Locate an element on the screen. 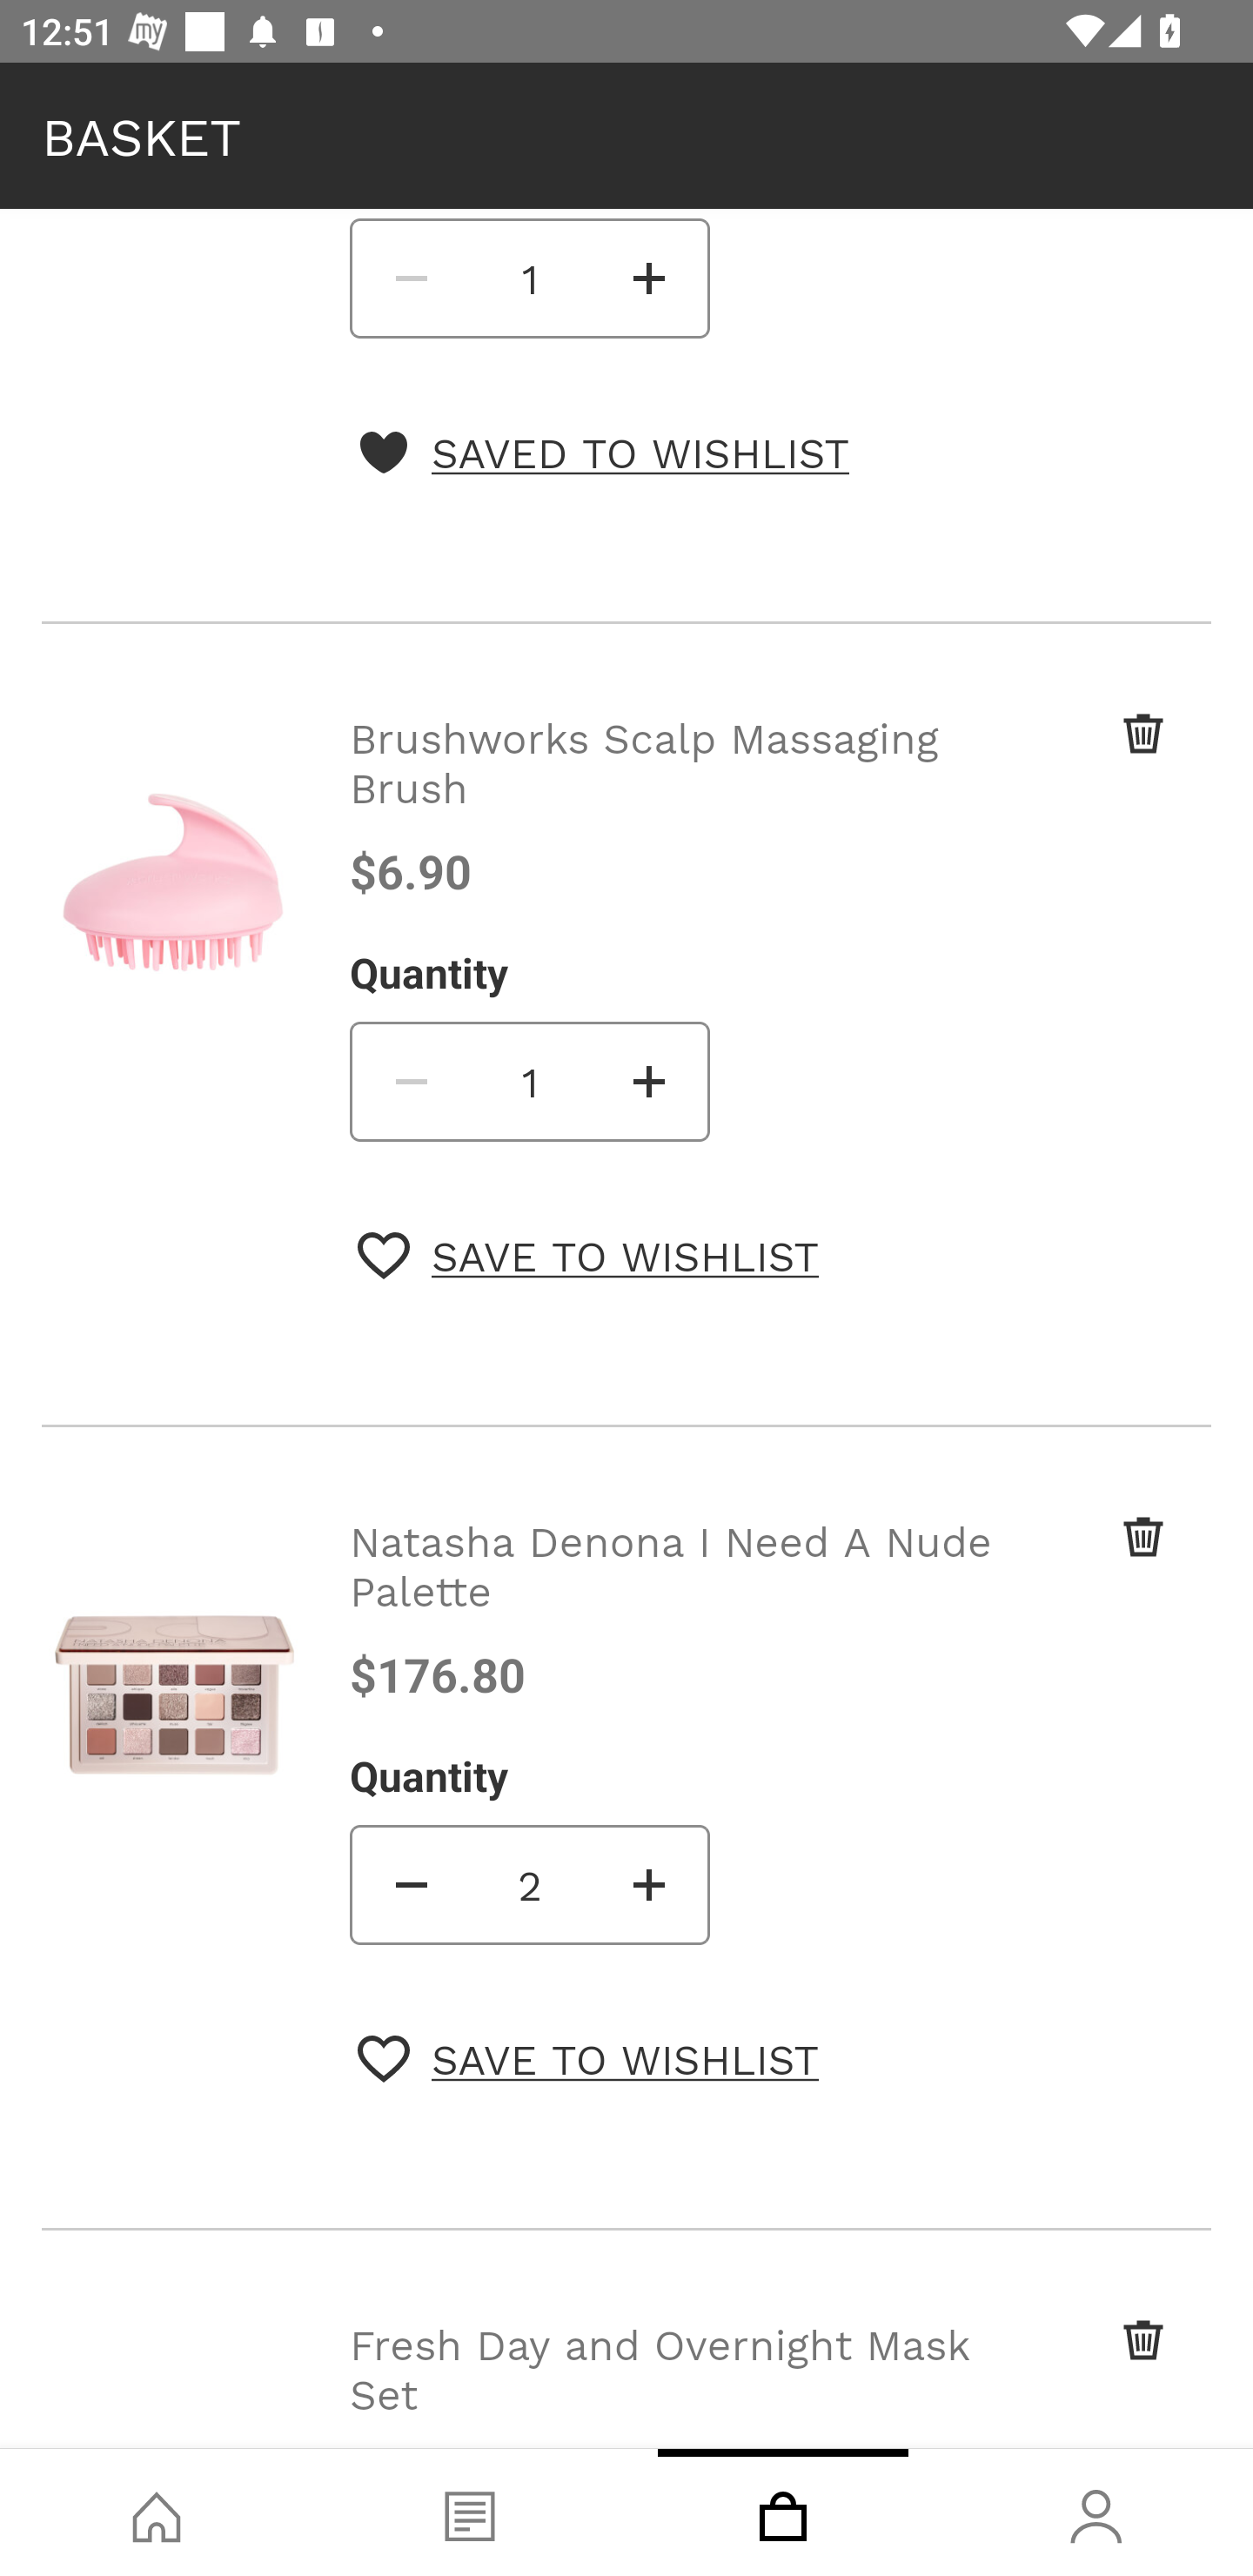 The image size is (1253, 2576). Remove this item is located at coordinates (1088, 762).